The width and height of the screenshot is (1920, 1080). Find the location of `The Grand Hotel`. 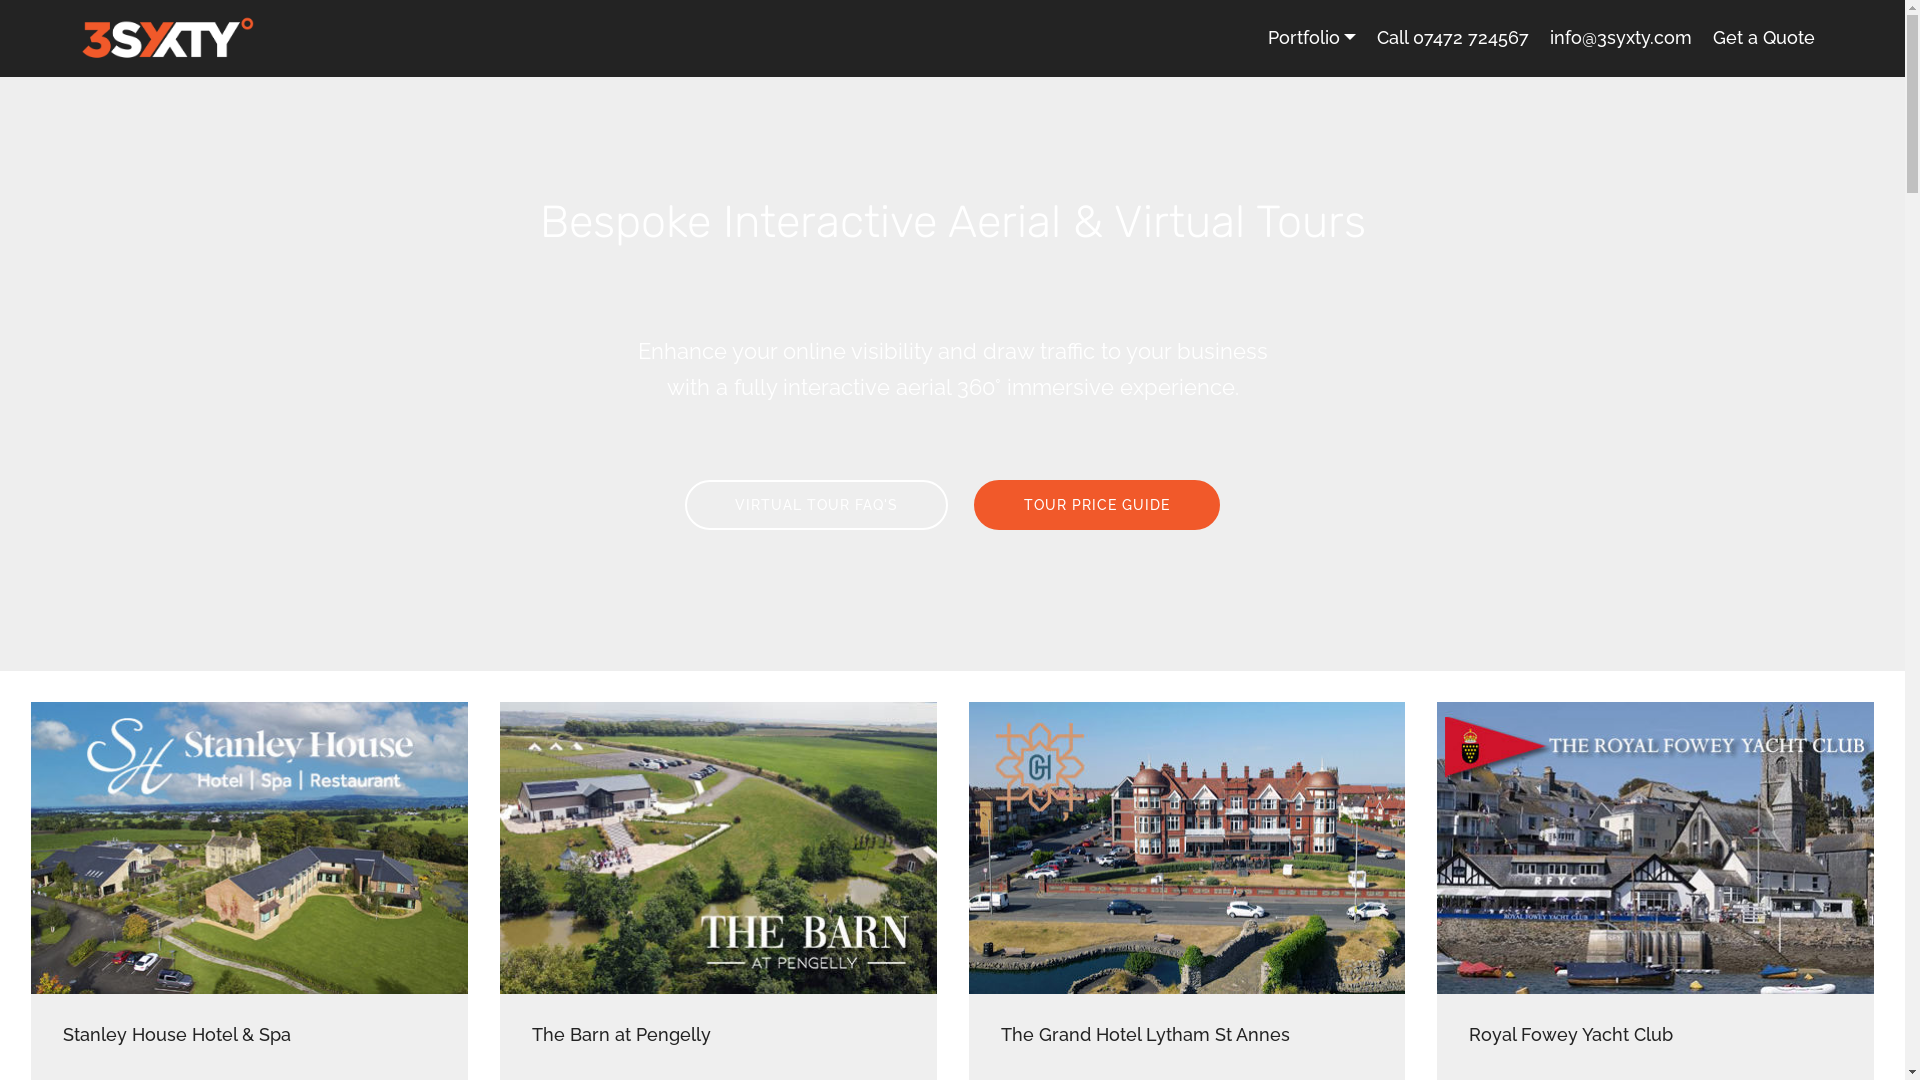

The Grand Hotel is located at coordinates (1186, 848).